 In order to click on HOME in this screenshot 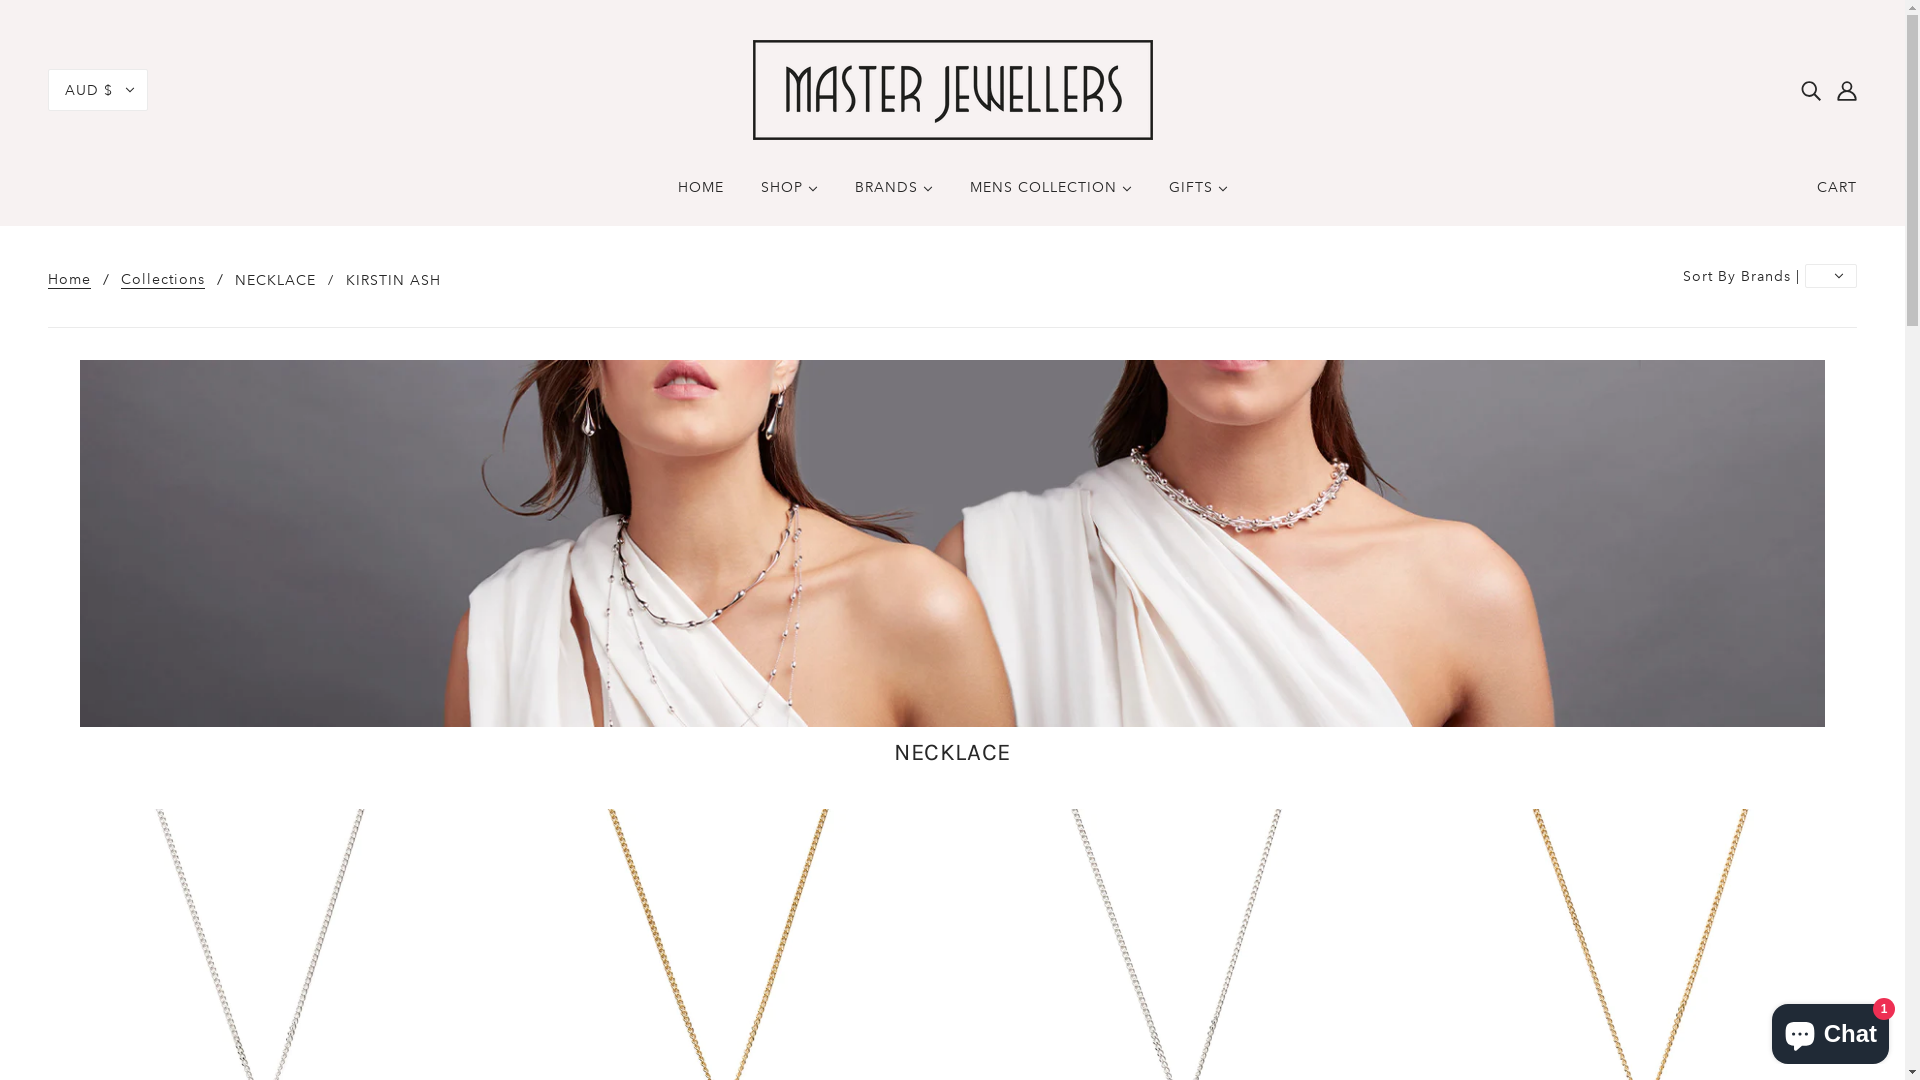, I will do `click(701, 195)`.